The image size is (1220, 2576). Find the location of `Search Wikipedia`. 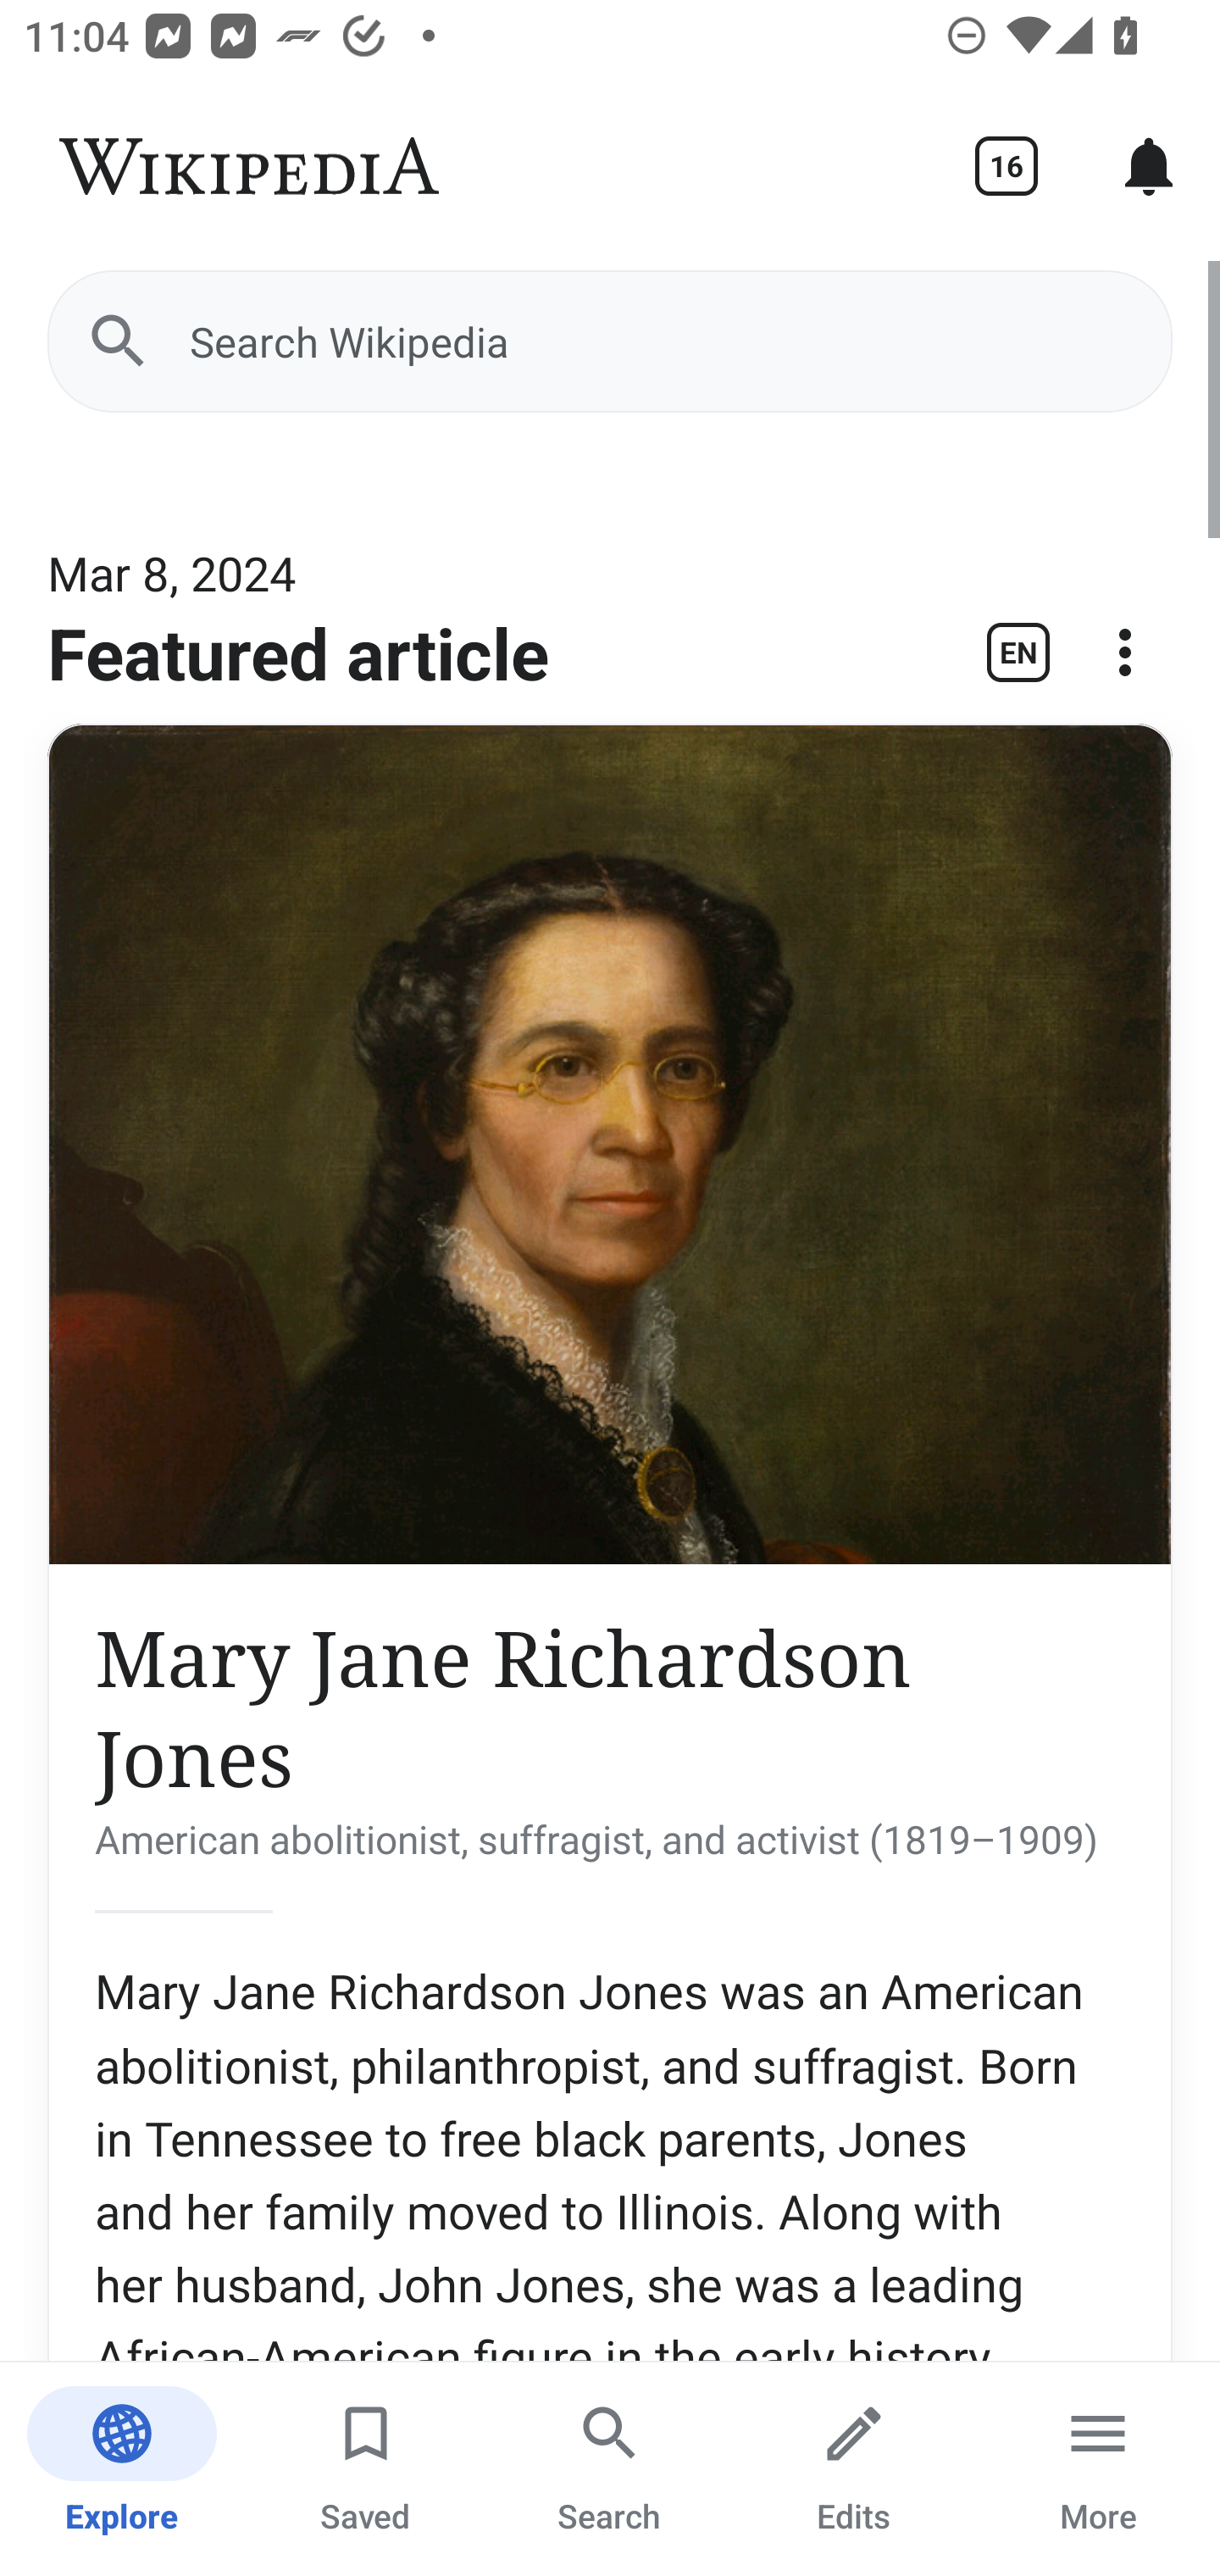

Search Wikipedia is located at coordinates (610, 341).